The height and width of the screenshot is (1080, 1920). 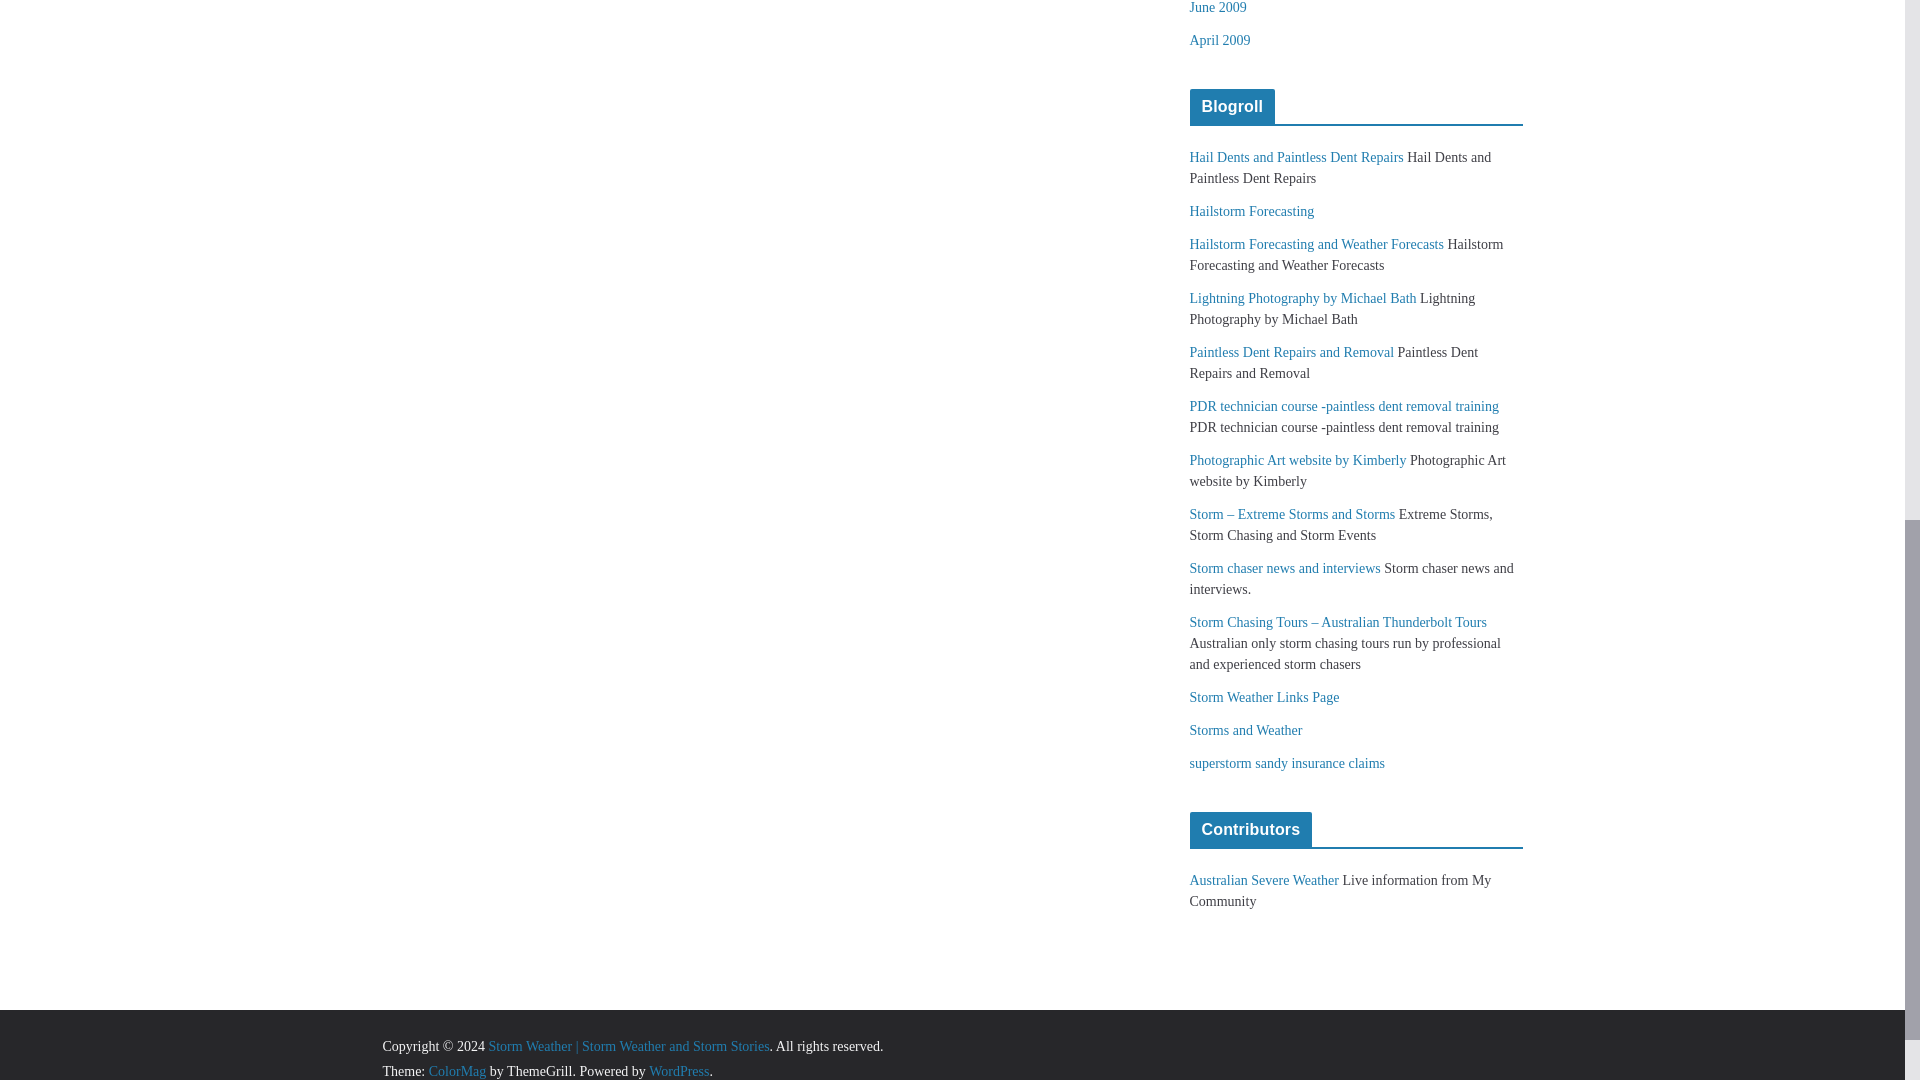 I want to click on Hail Dents and Paintless Dent Repairs, so click(x=1296, y=158).